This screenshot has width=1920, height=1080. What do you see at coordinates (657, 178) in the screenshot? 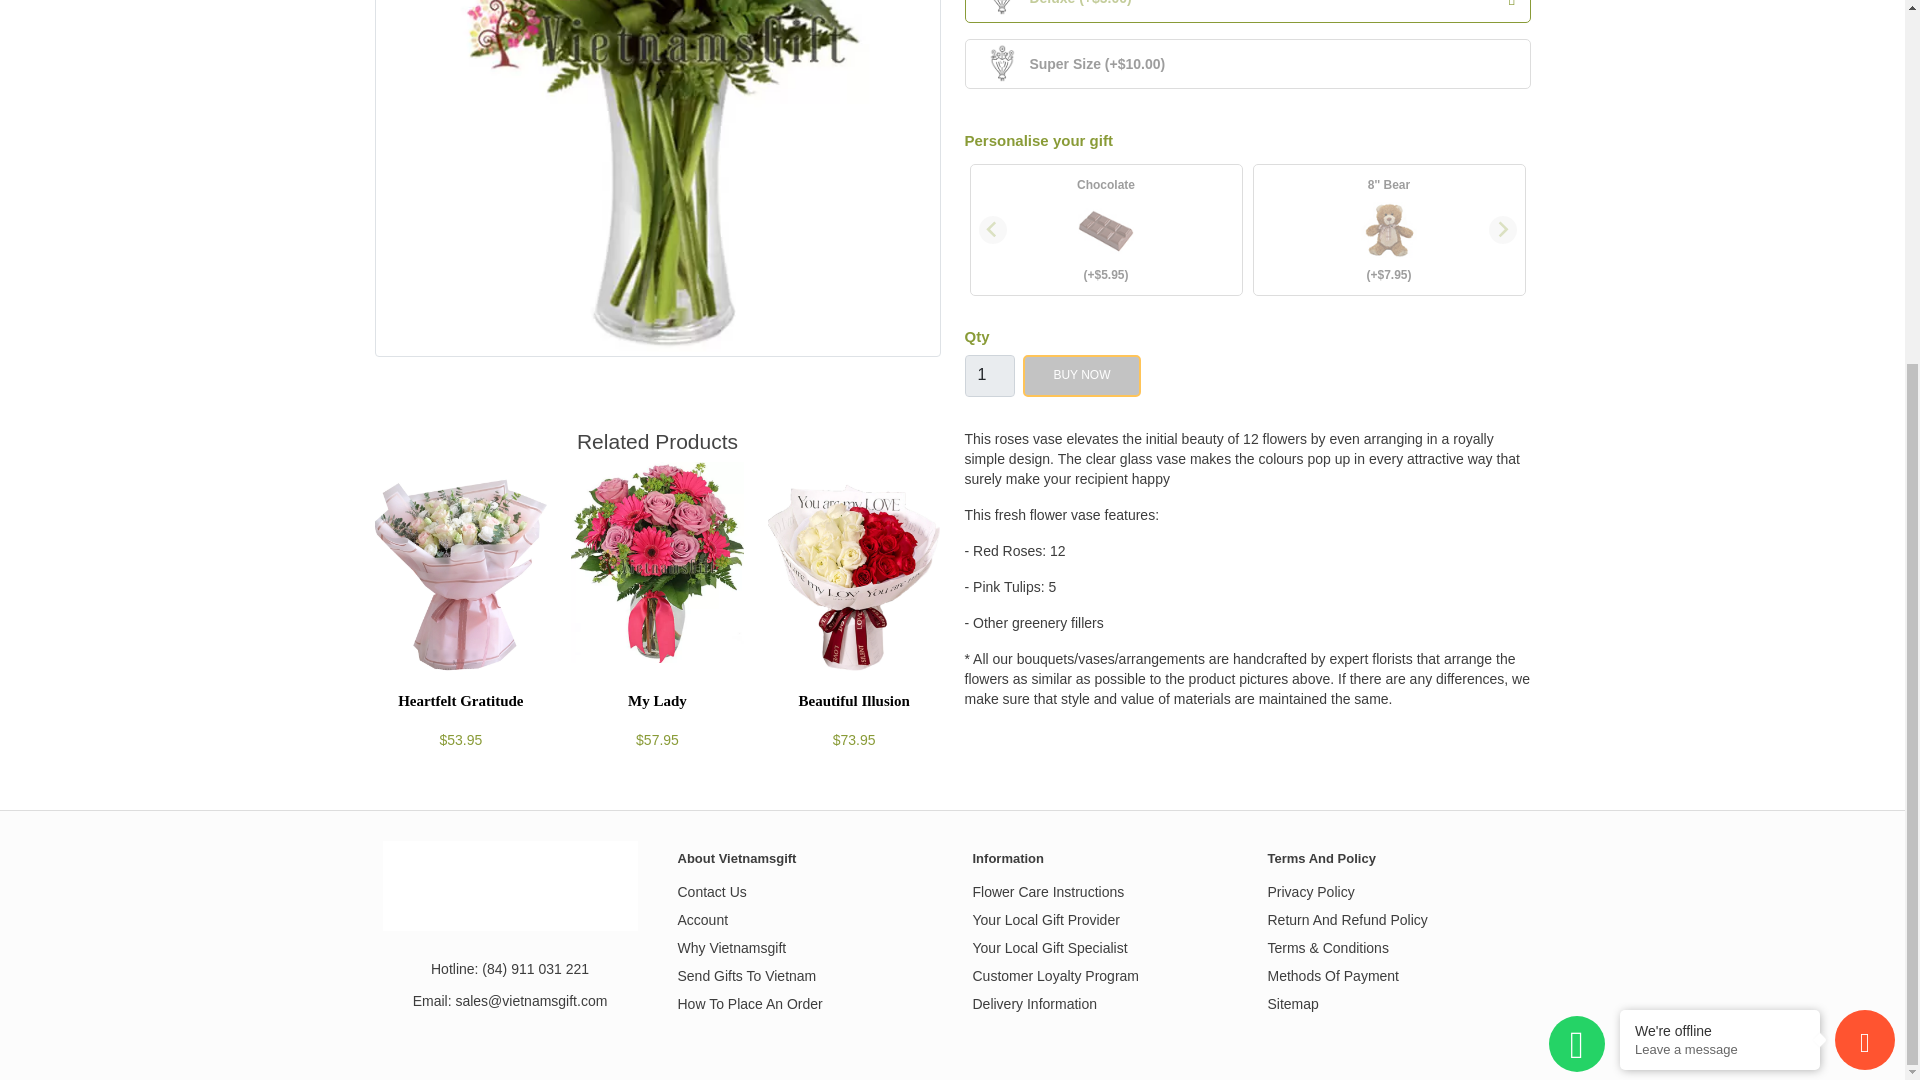
I see `Initial Beauty` at bounding box center [657, 178].